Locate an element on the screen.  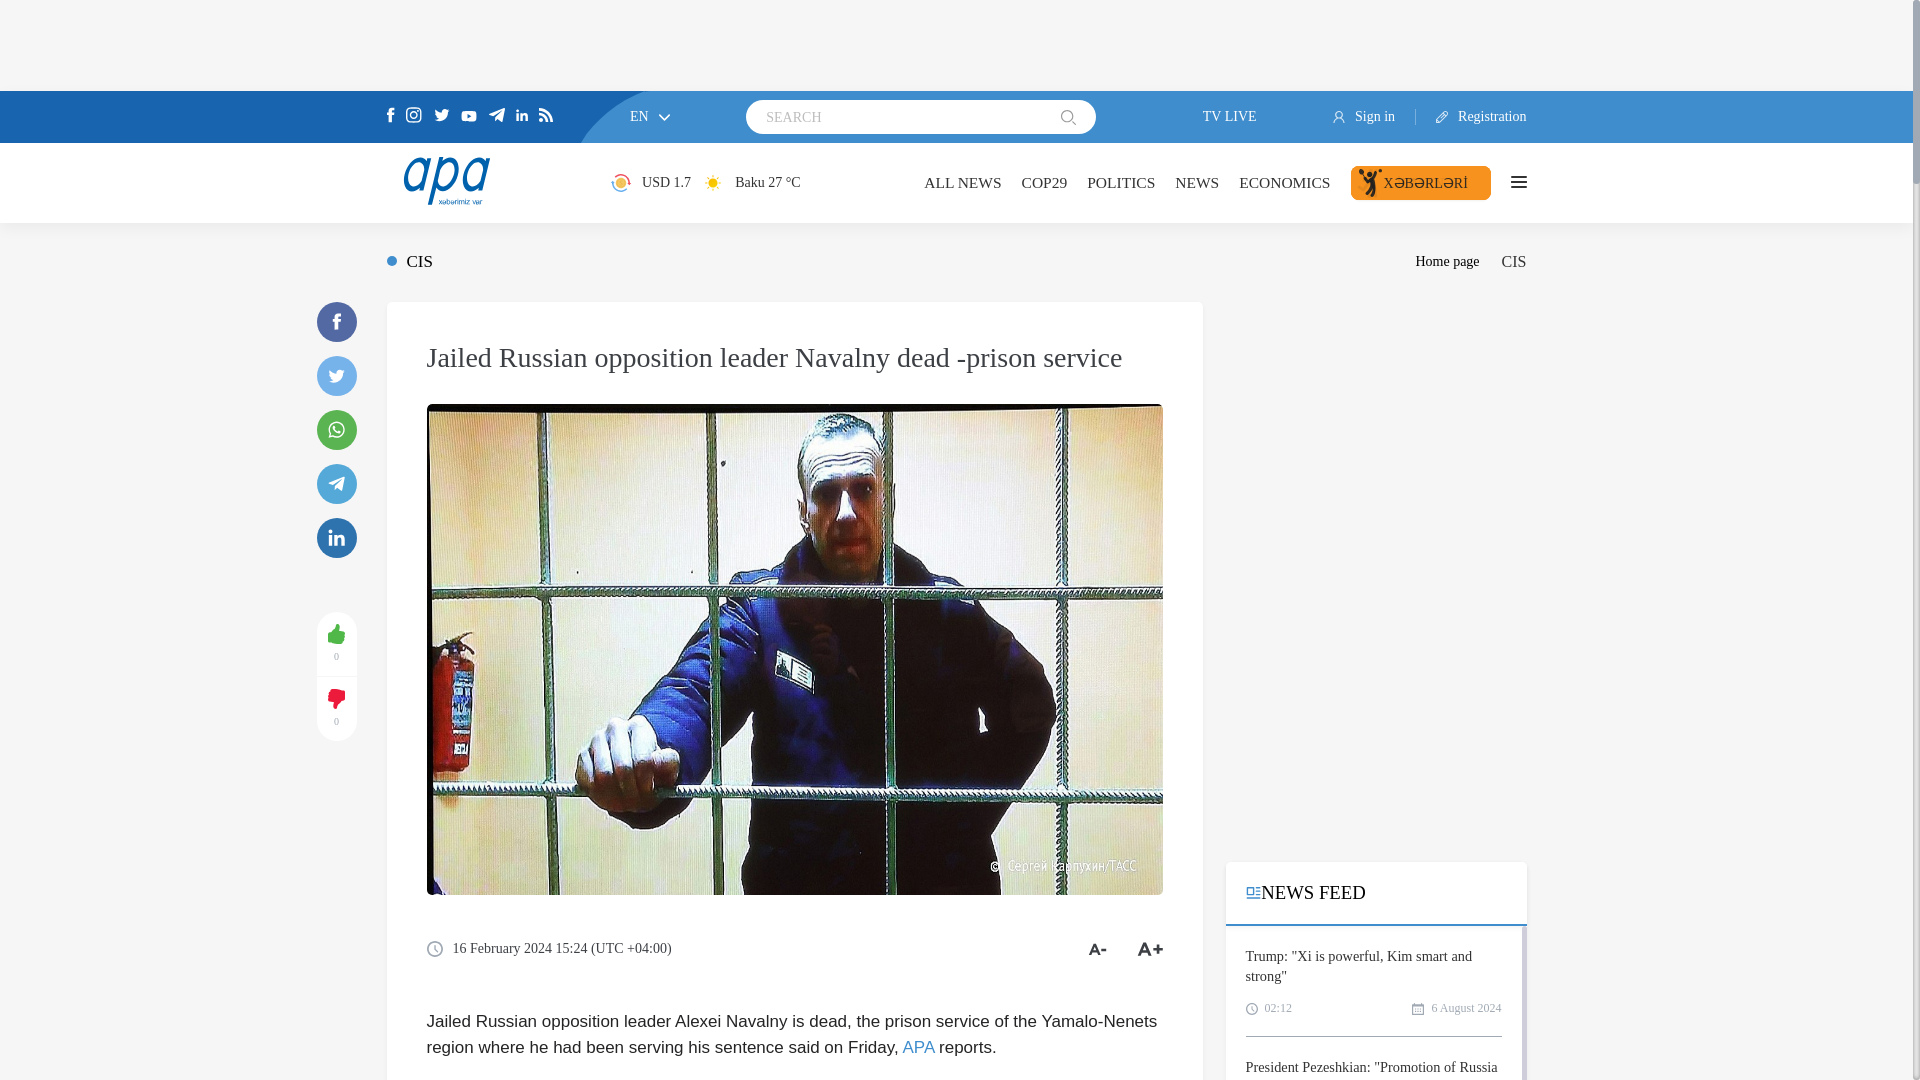
NEWS is located at coordinates (1197, 182).